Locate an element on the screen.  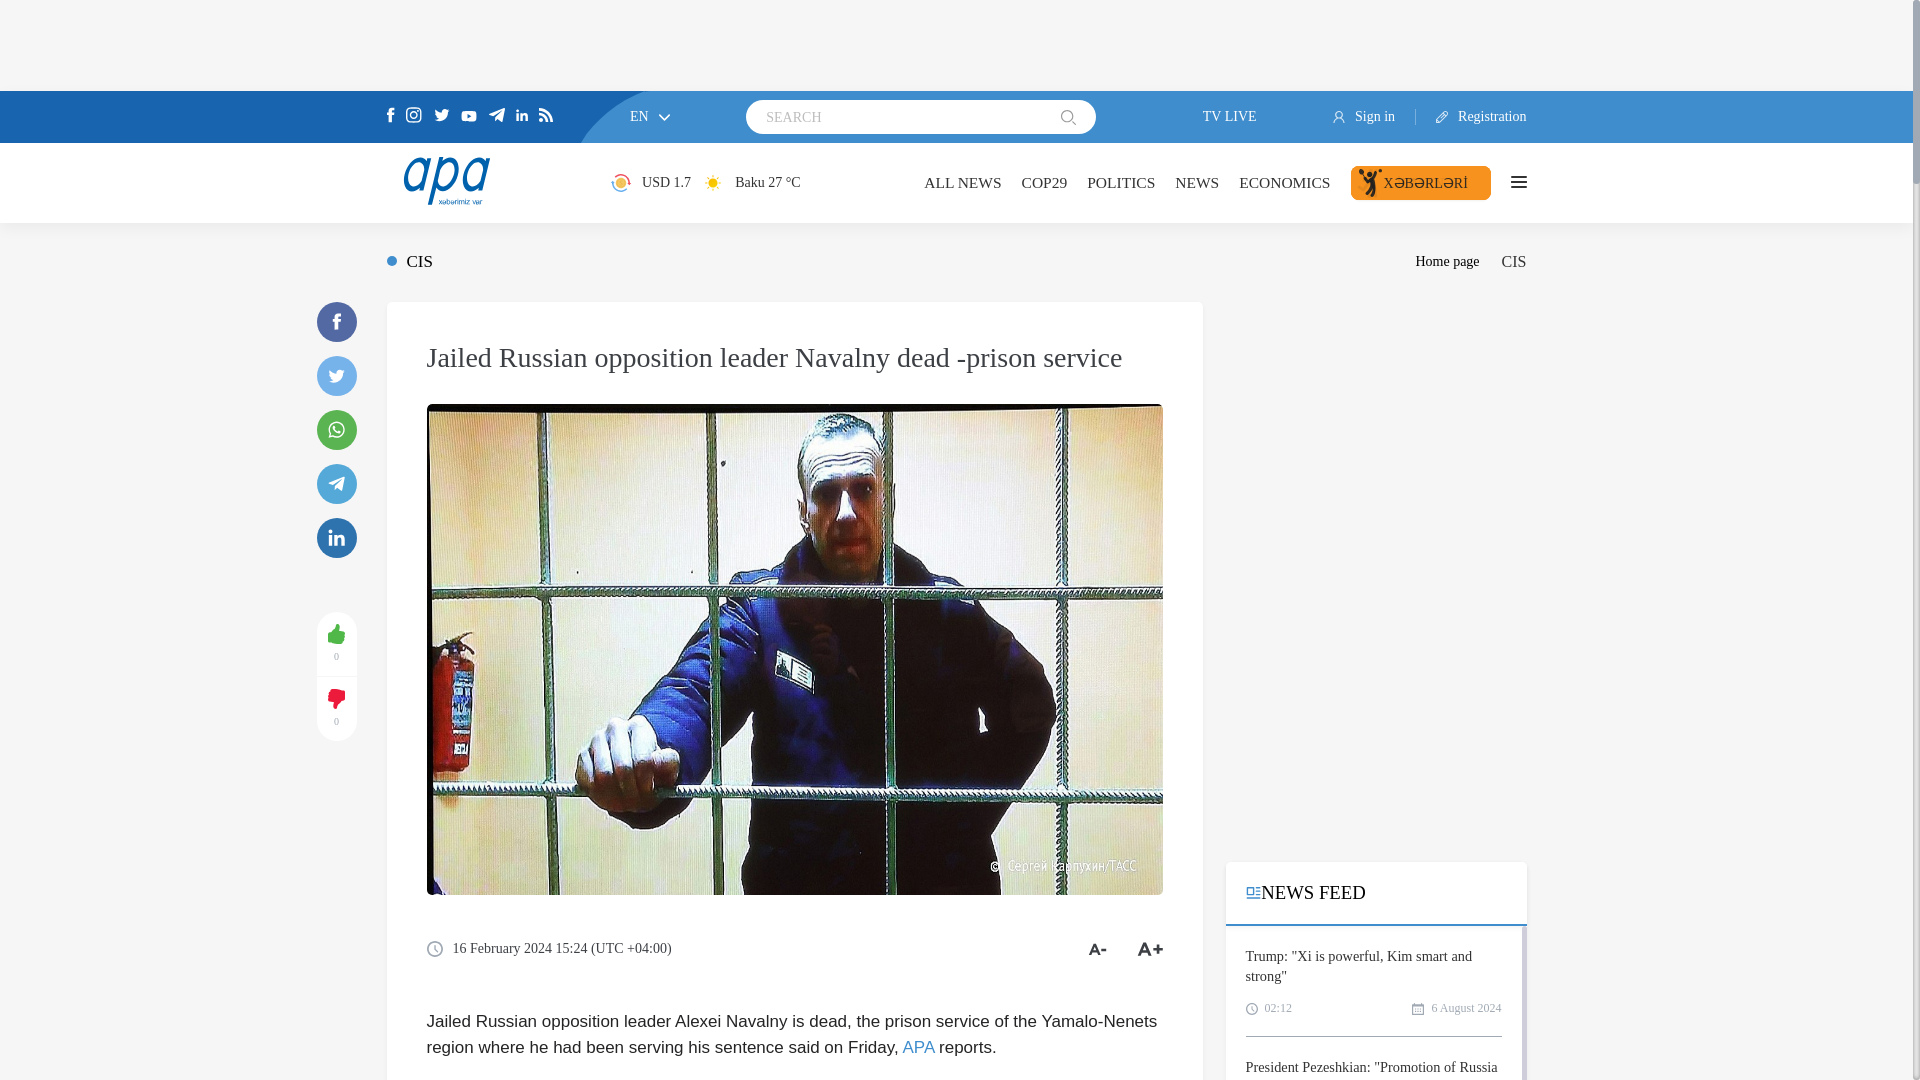
NEWS is located at coordinates (1197, 182).